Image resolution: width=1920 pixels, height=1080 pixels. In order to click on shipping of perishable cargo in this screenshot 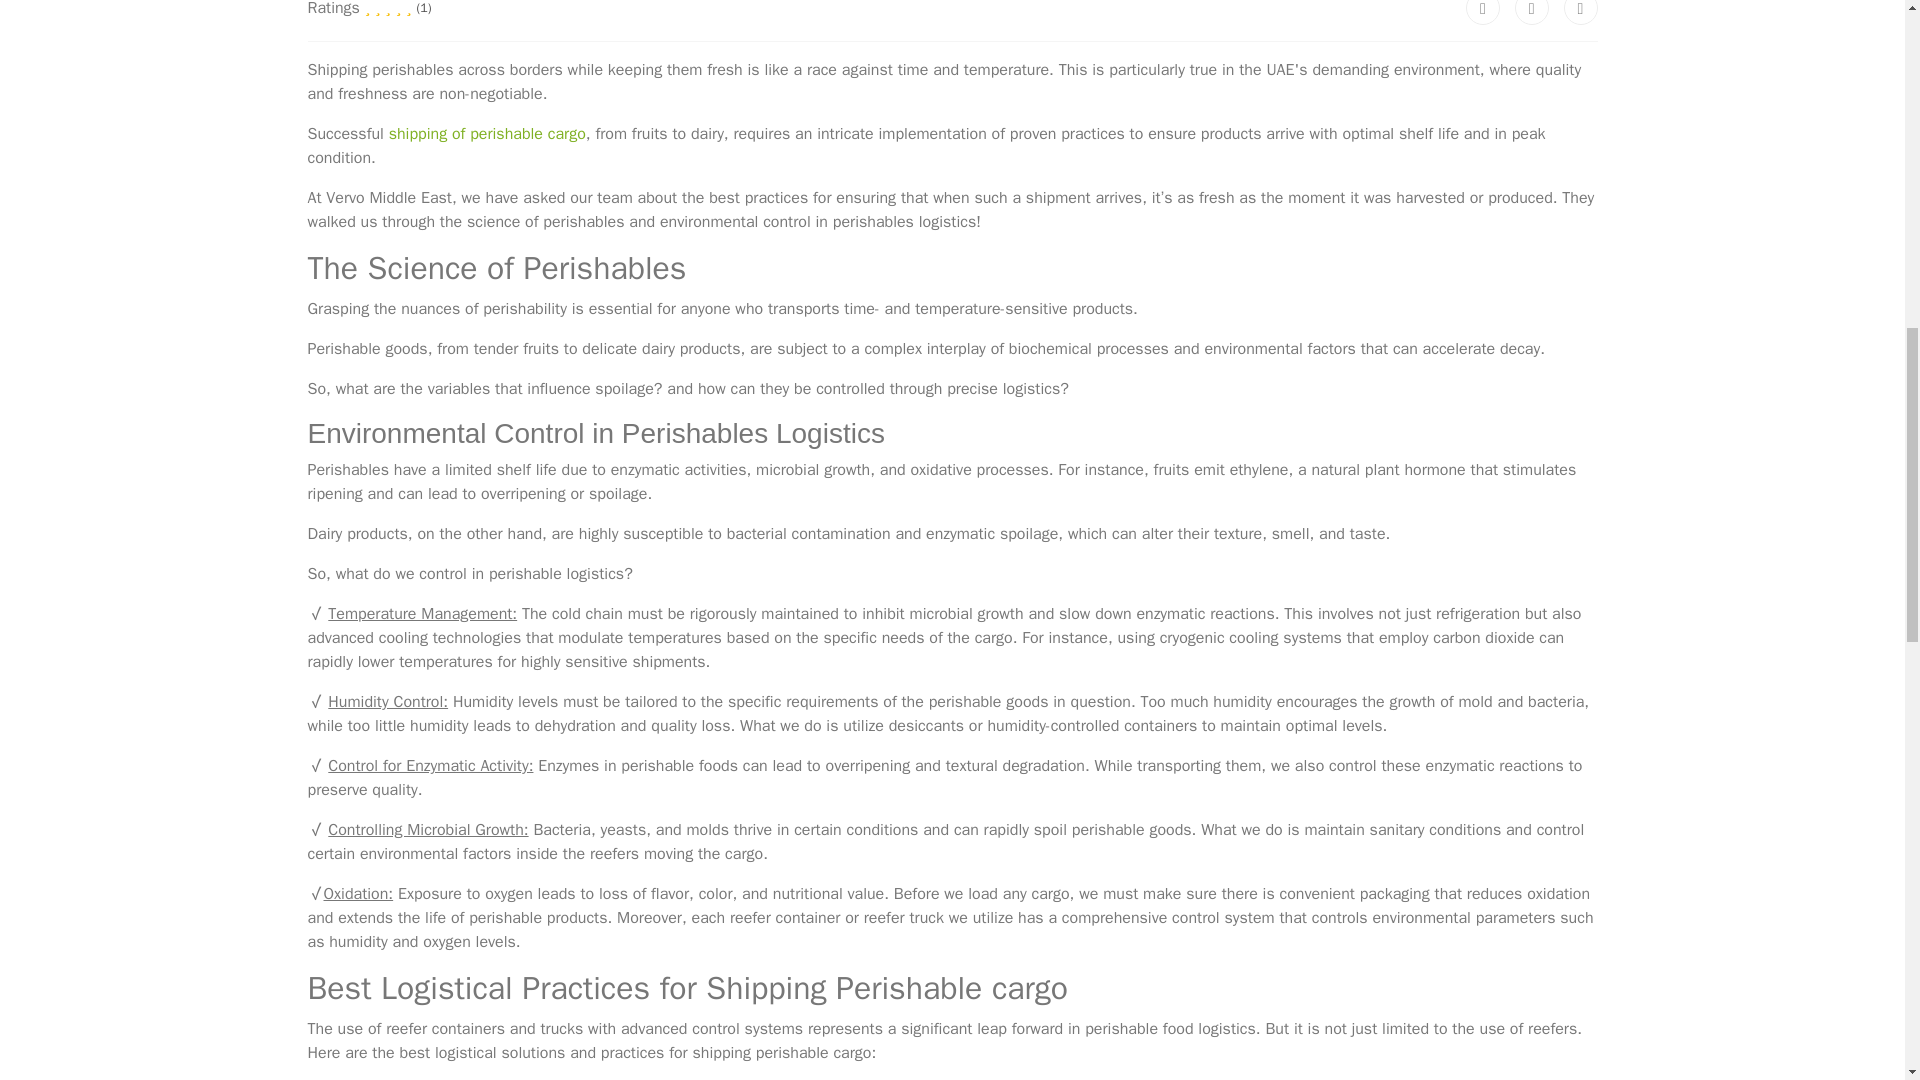, I will do `click(487, 134)`.